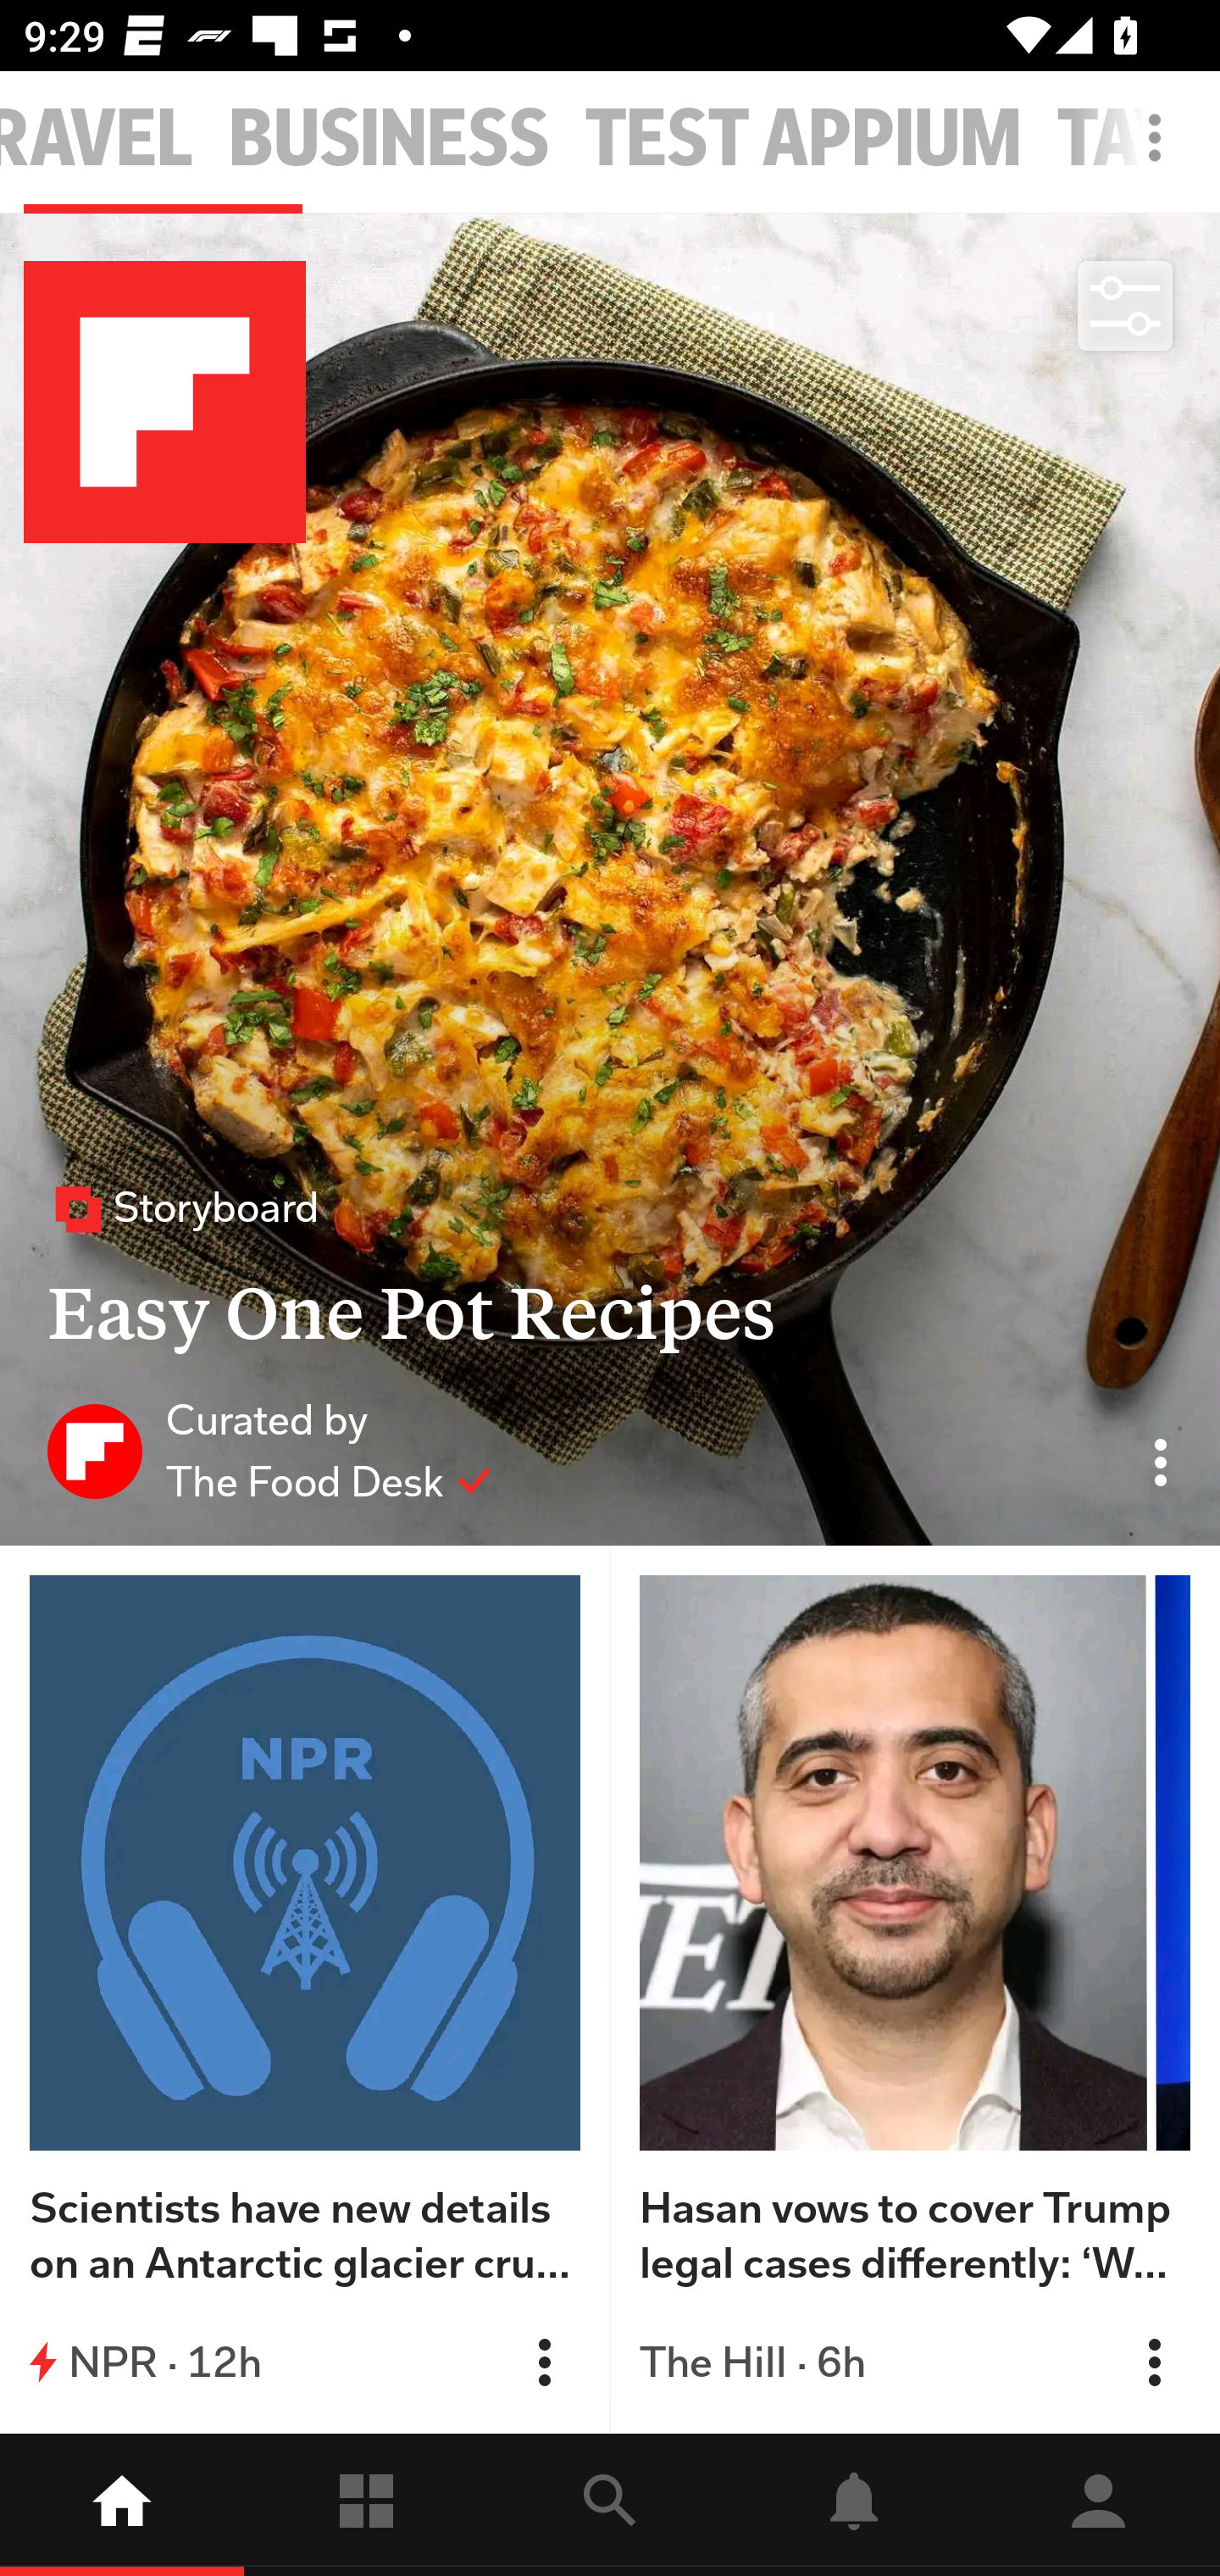 The height and width of the screenshot is (2576, 1220). I want to click on Curated by The Food Desk, so click(269, 1450).